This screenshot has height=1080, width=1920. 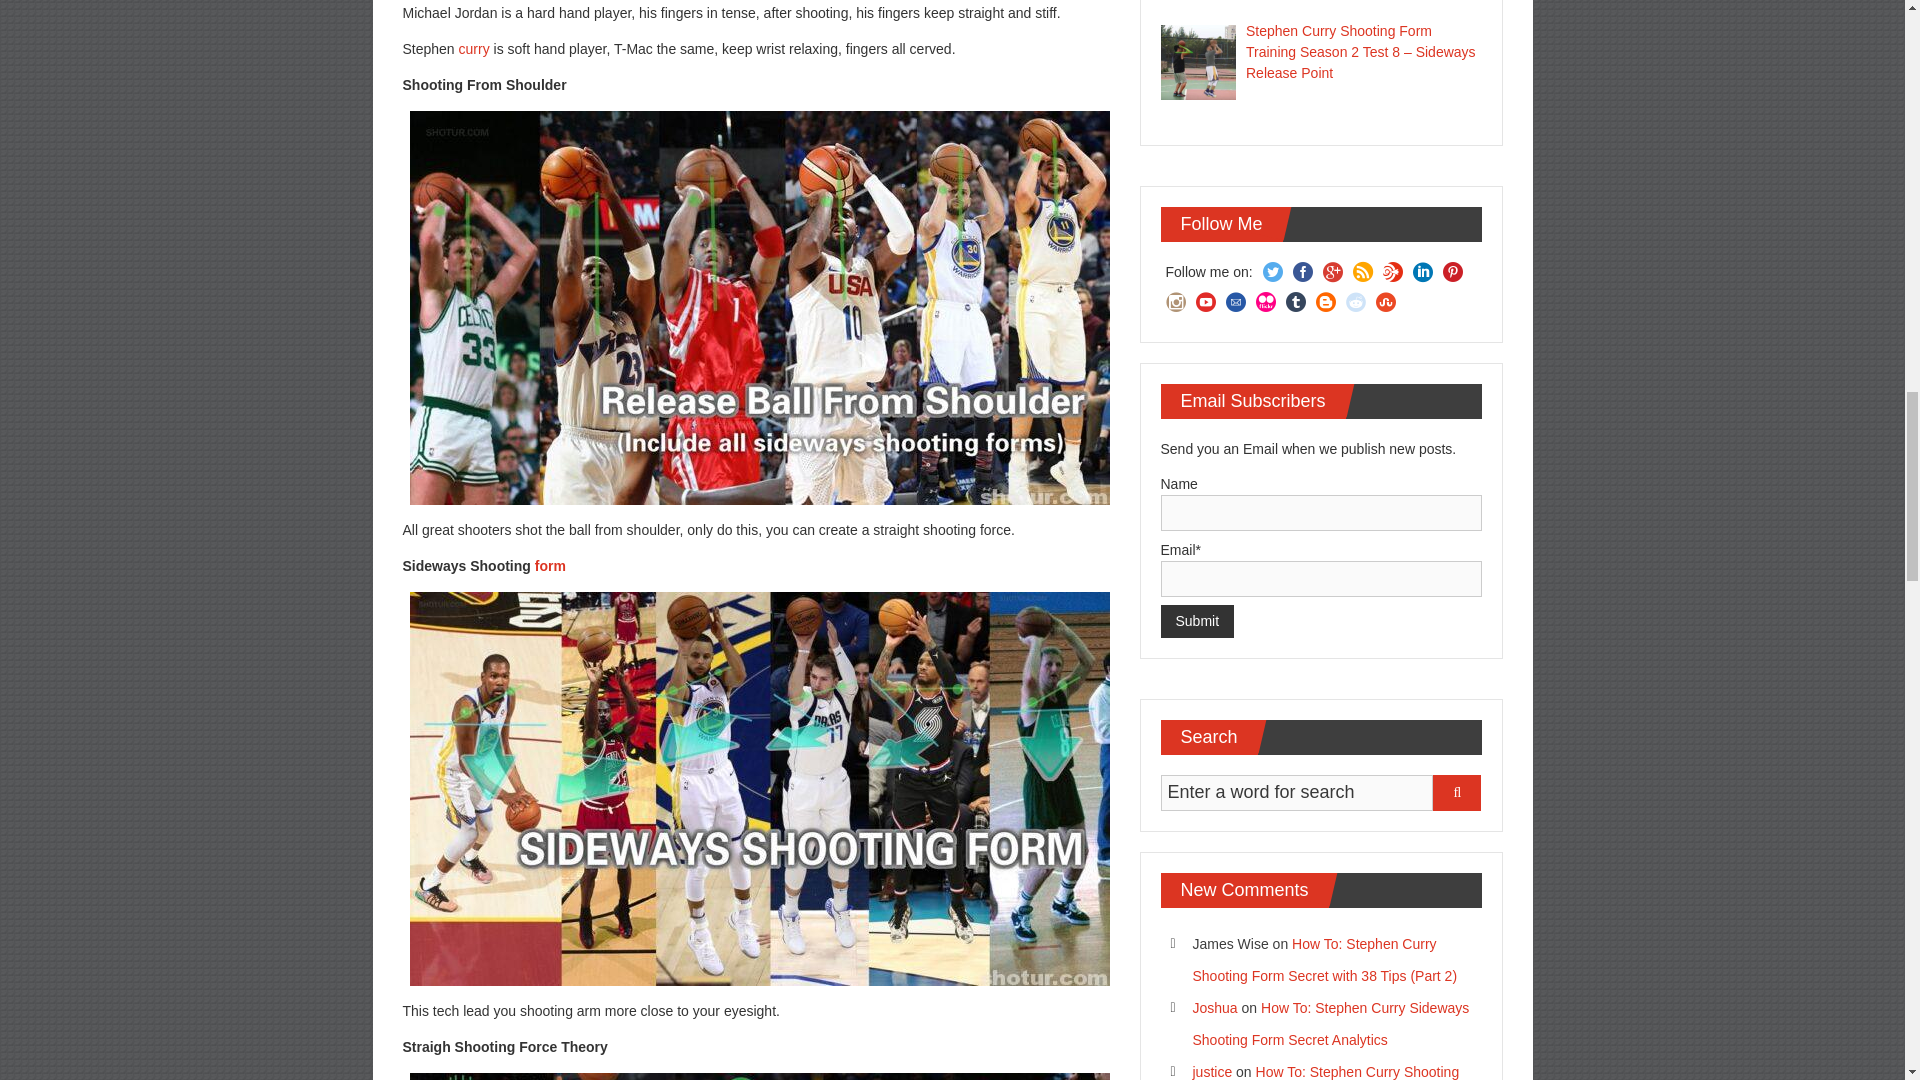 What do you see at coordinates (550, 566) in the screenshot?
I see `Posts tagged with form` at bounding box center [550, 566].